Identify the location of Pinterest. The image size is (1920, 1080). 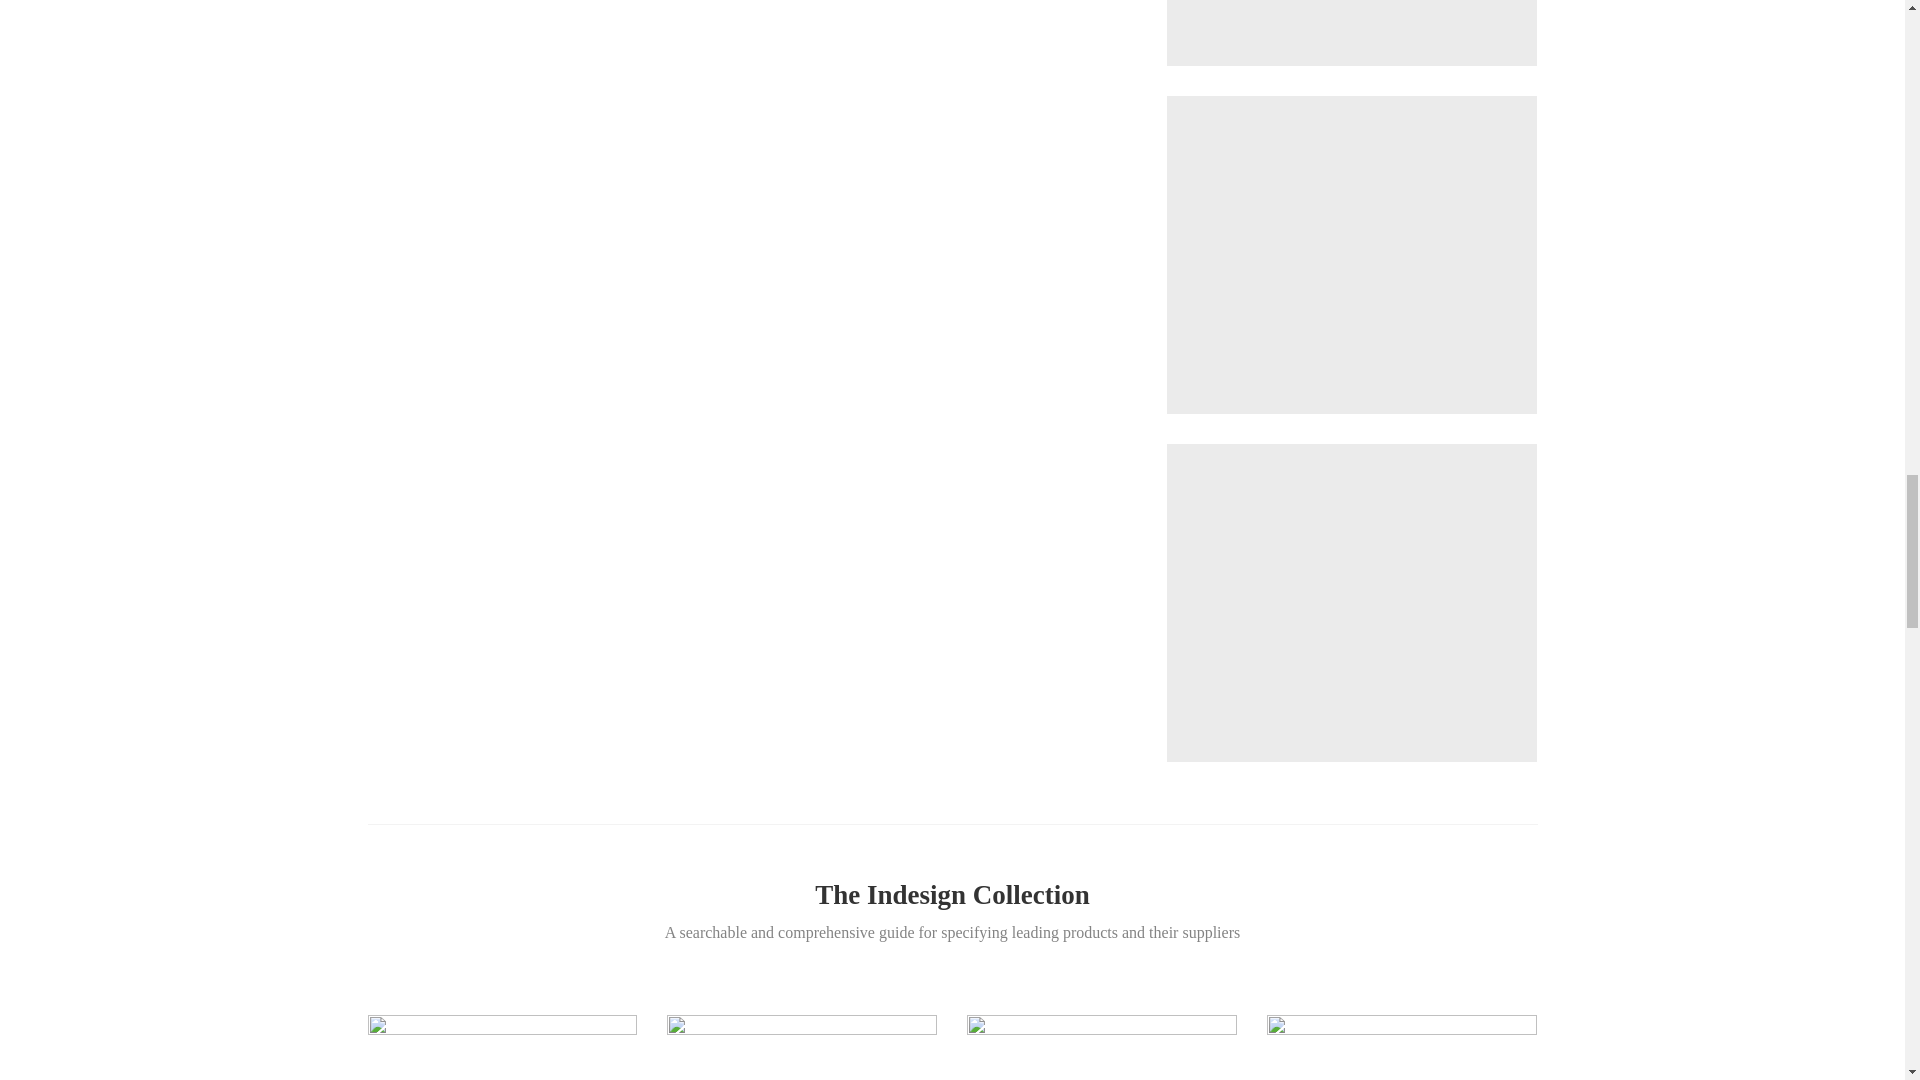
(696, 6).